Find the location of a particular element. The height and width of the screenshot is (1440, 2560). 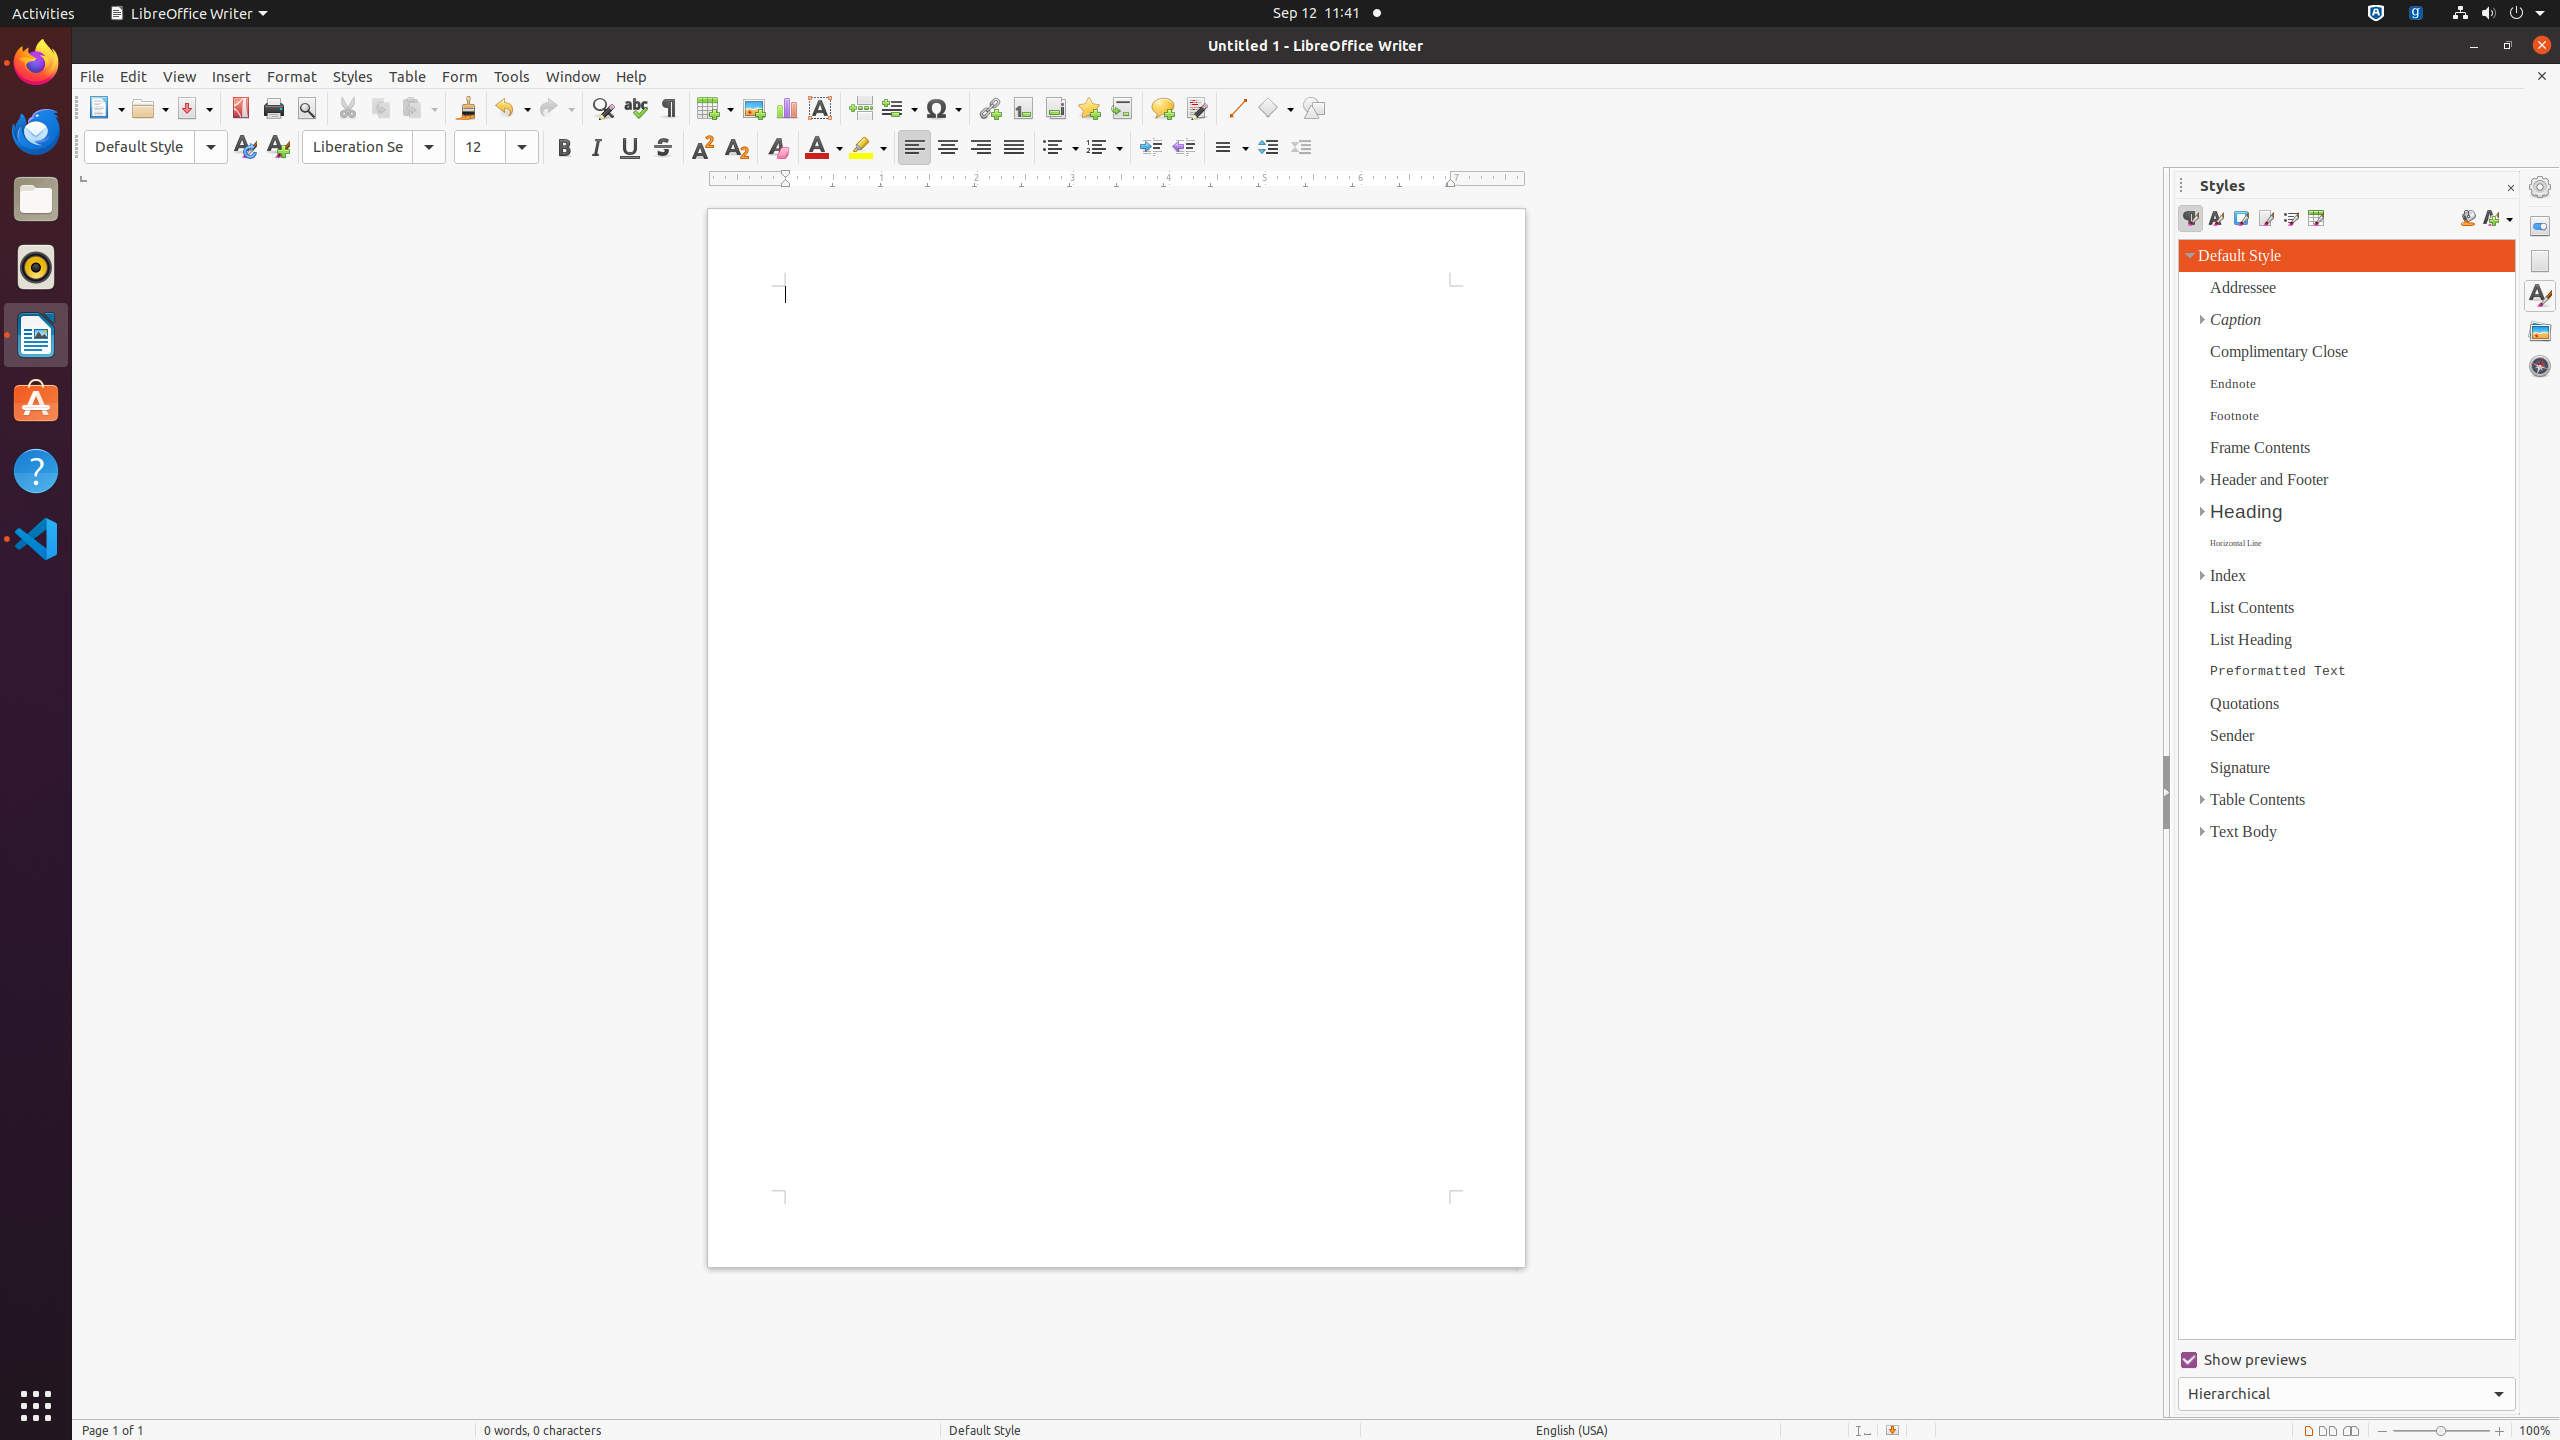

Clear is located at coordinates (778, 148).